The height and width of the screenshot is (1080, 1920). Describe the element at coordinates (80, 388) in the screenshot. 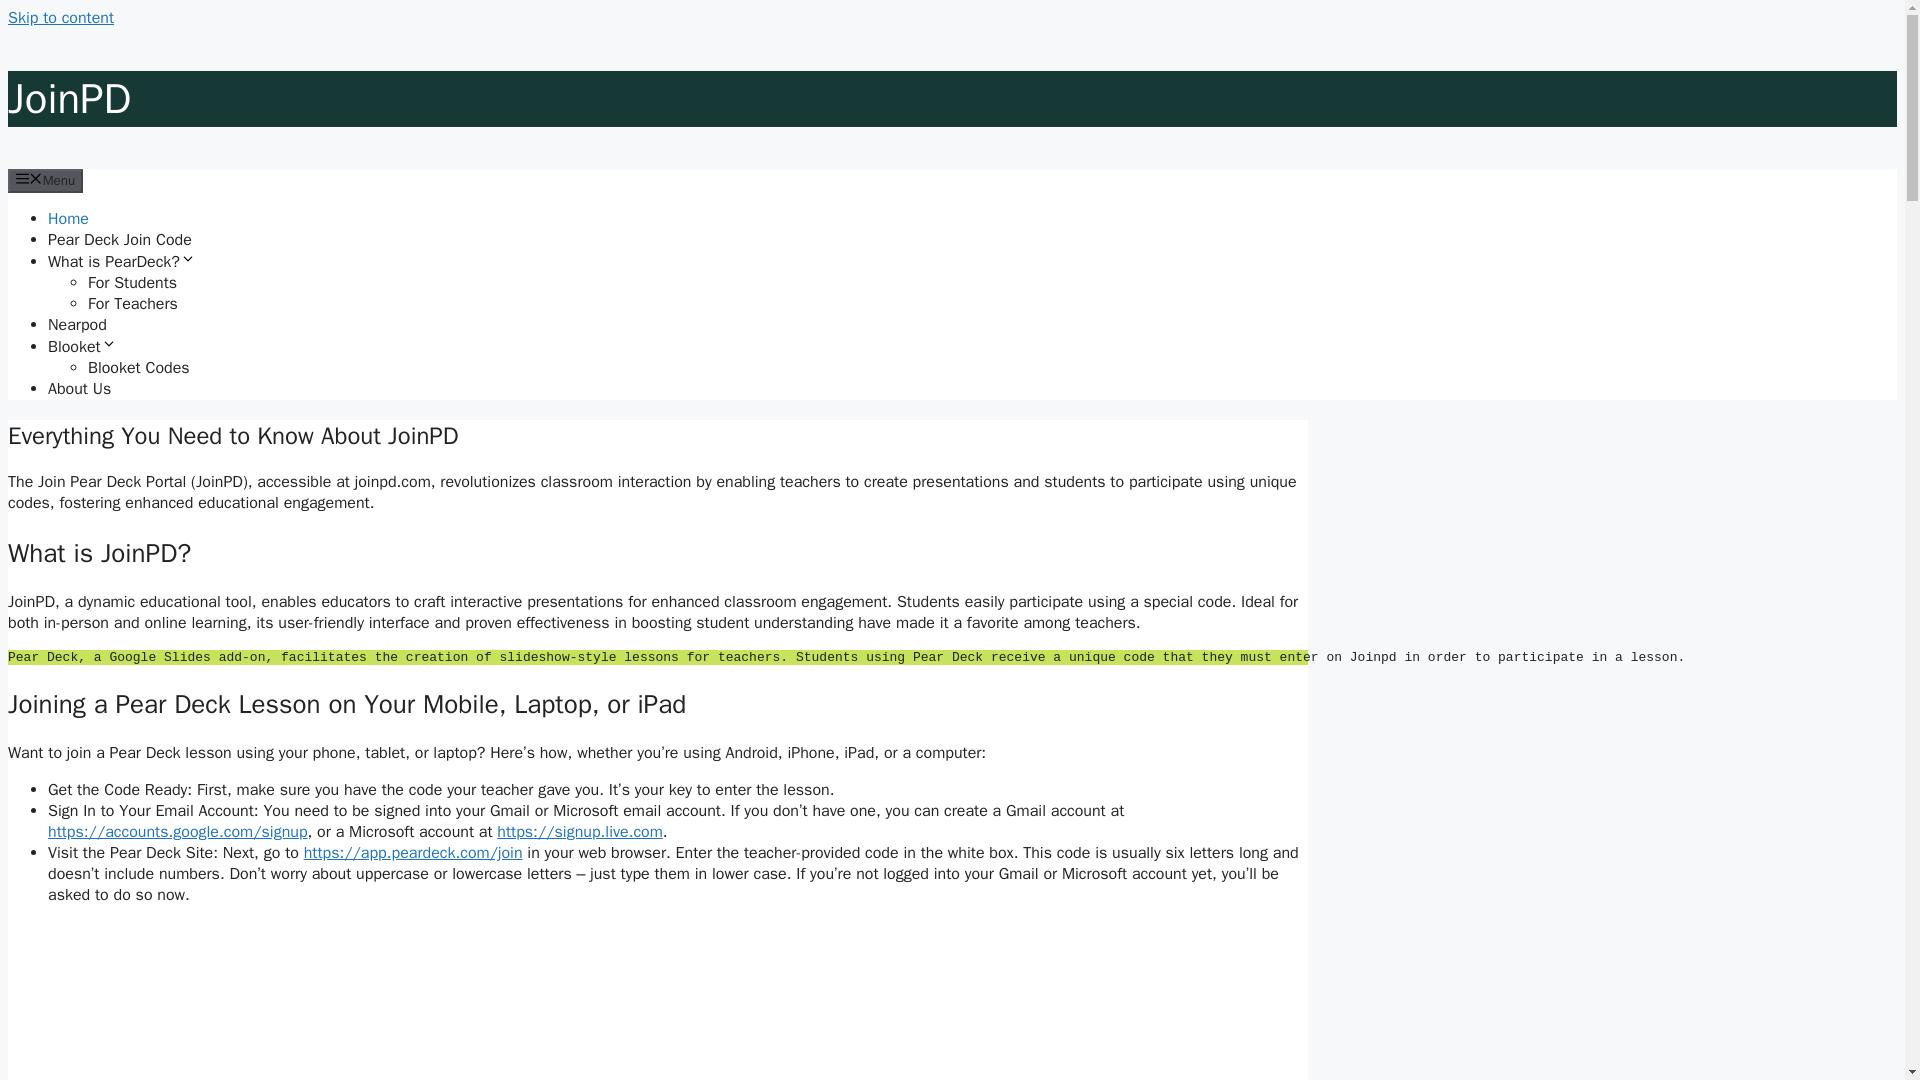

I see `About Us` at that location.